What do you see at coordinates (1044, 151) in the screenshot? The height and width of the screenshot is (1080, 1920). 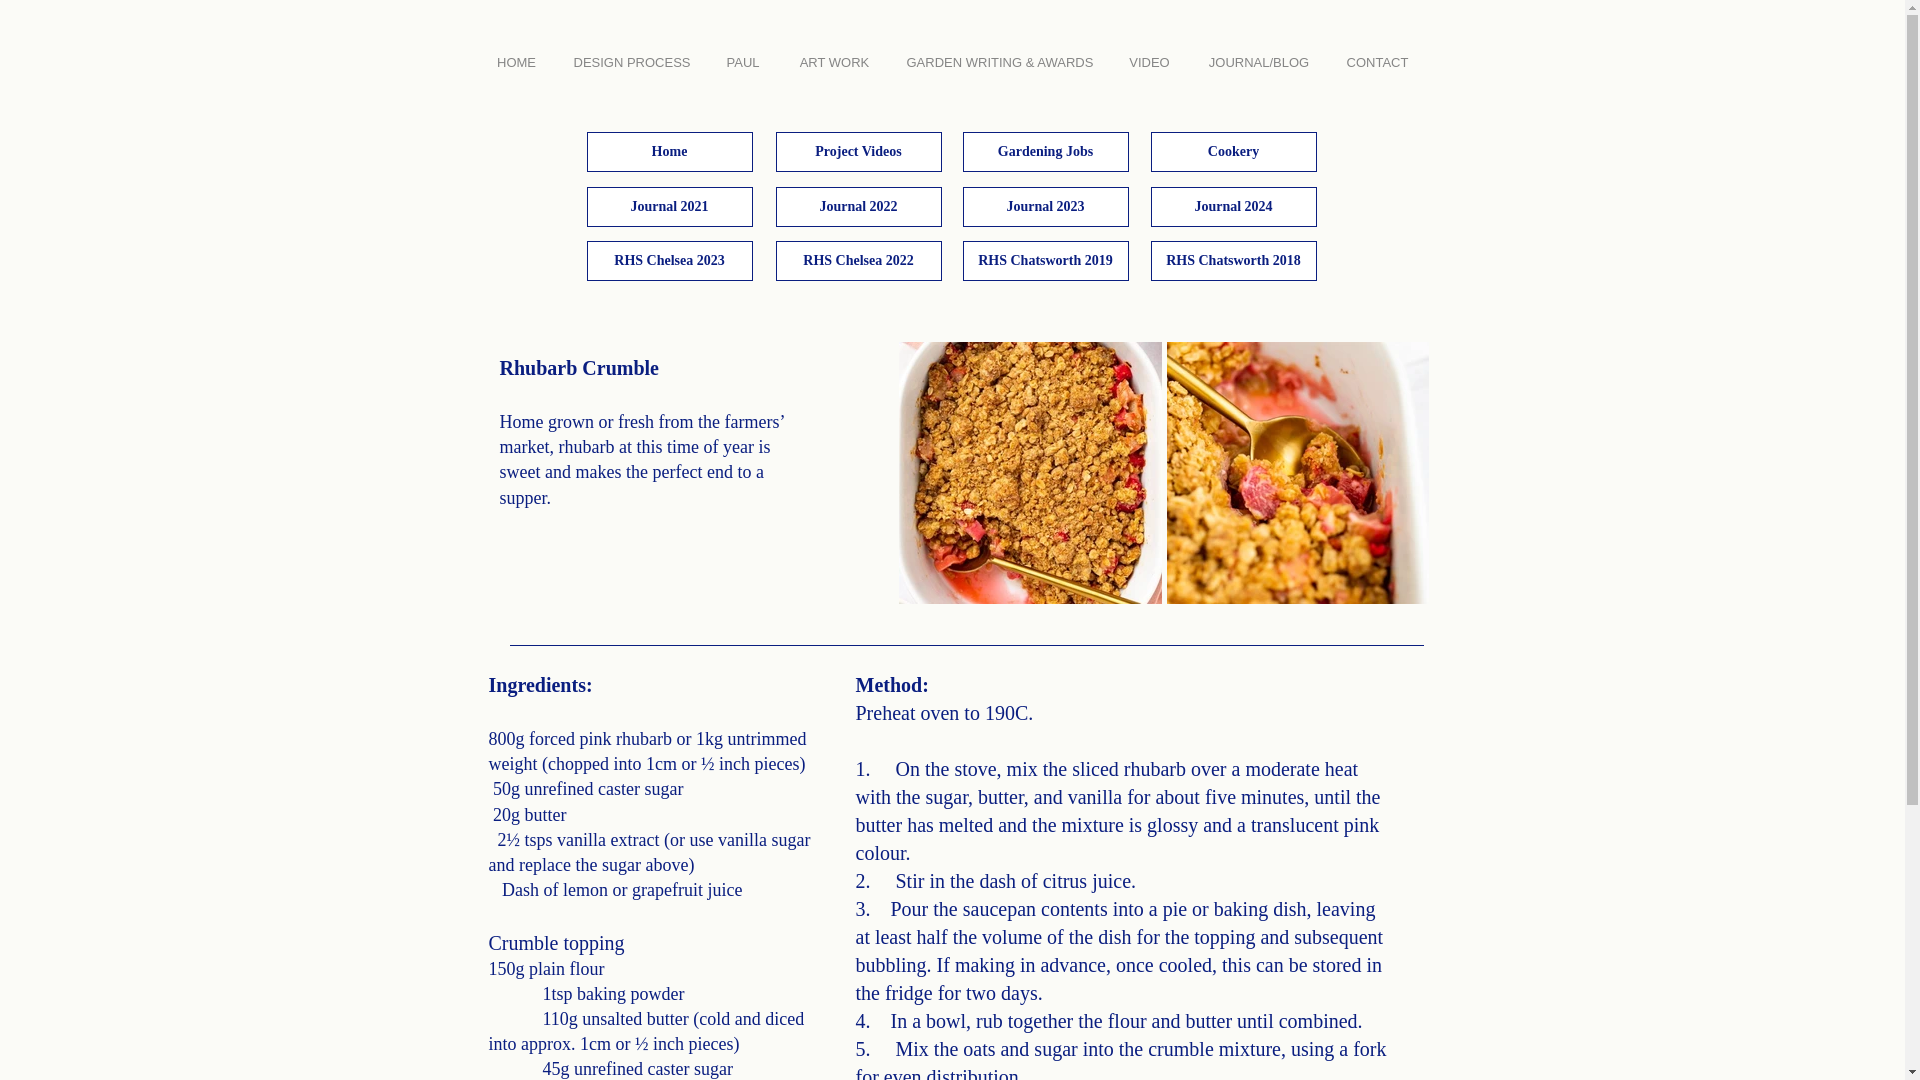 I see `Gardening Jobs` at bounding box center [1044, 151].